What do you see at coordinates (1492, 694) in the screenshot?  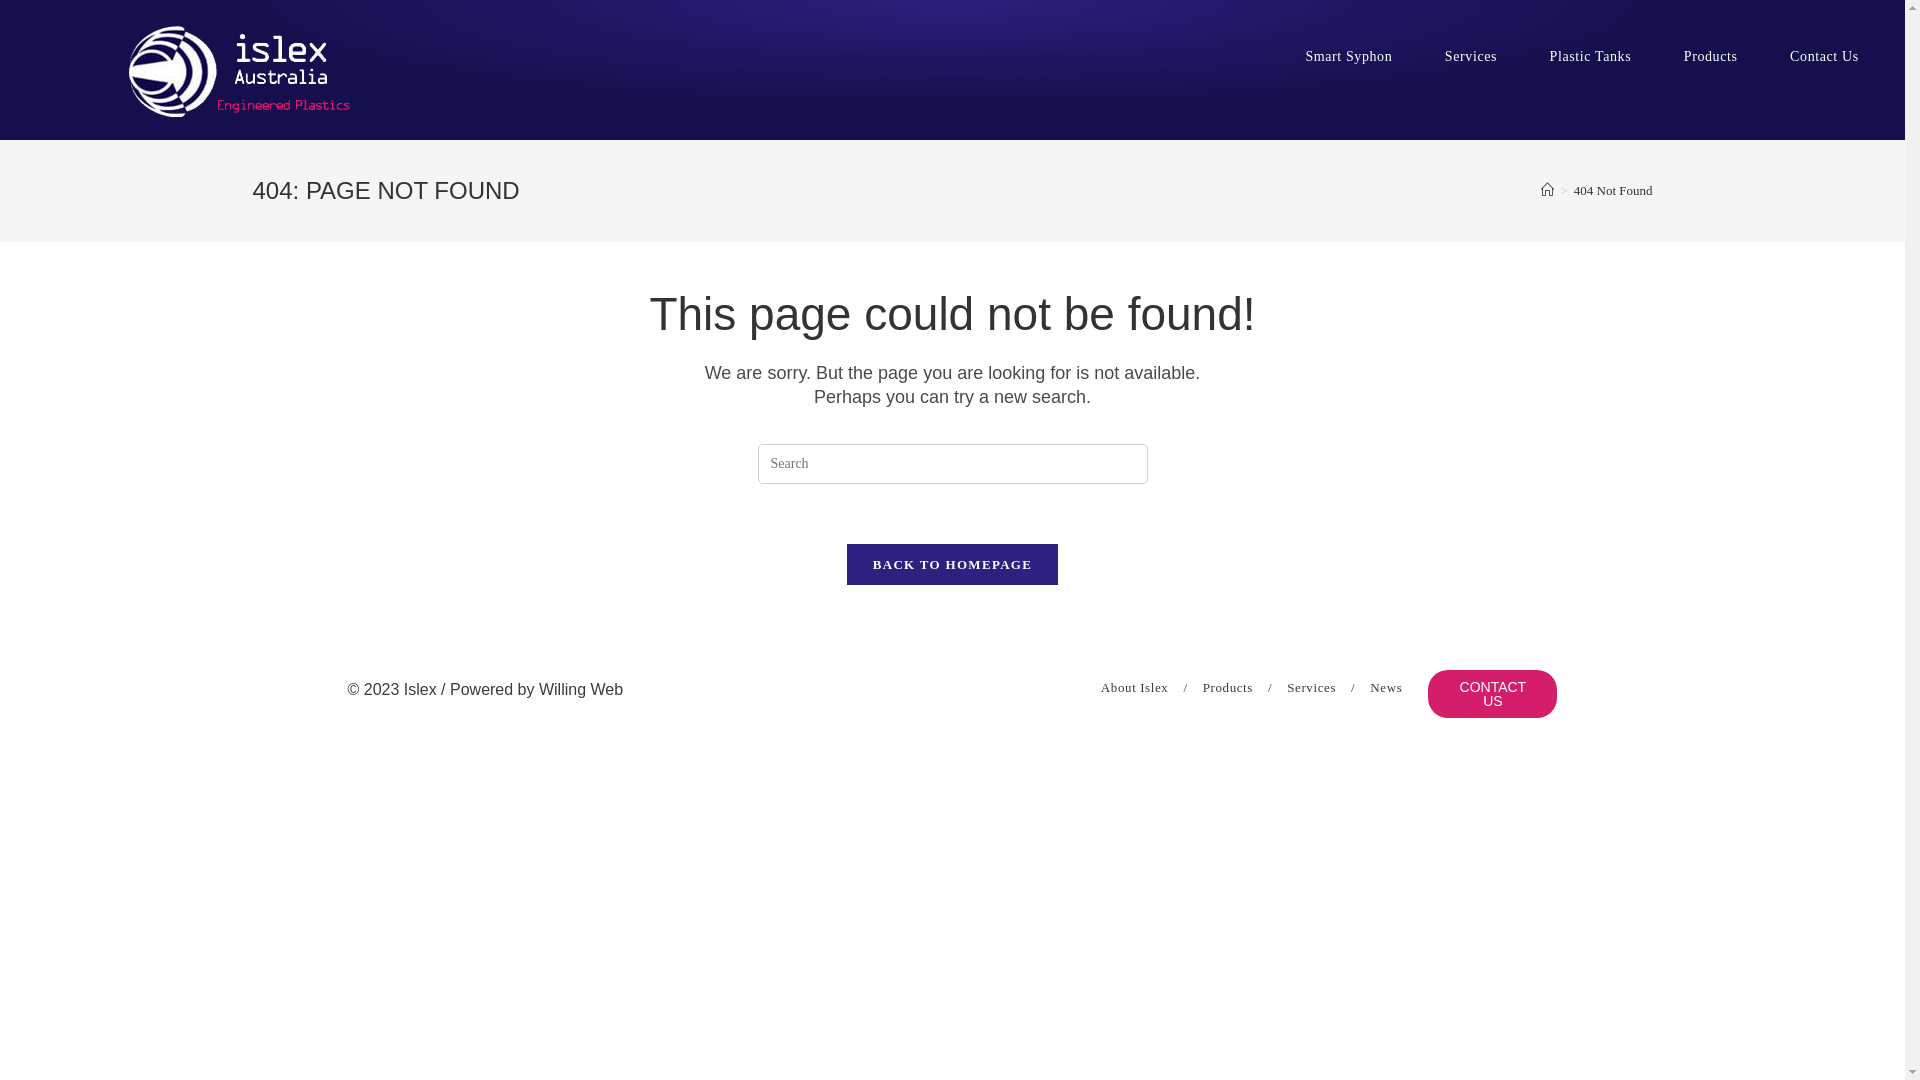 I see `CONTACT US` at bounding box center [1492, 694].